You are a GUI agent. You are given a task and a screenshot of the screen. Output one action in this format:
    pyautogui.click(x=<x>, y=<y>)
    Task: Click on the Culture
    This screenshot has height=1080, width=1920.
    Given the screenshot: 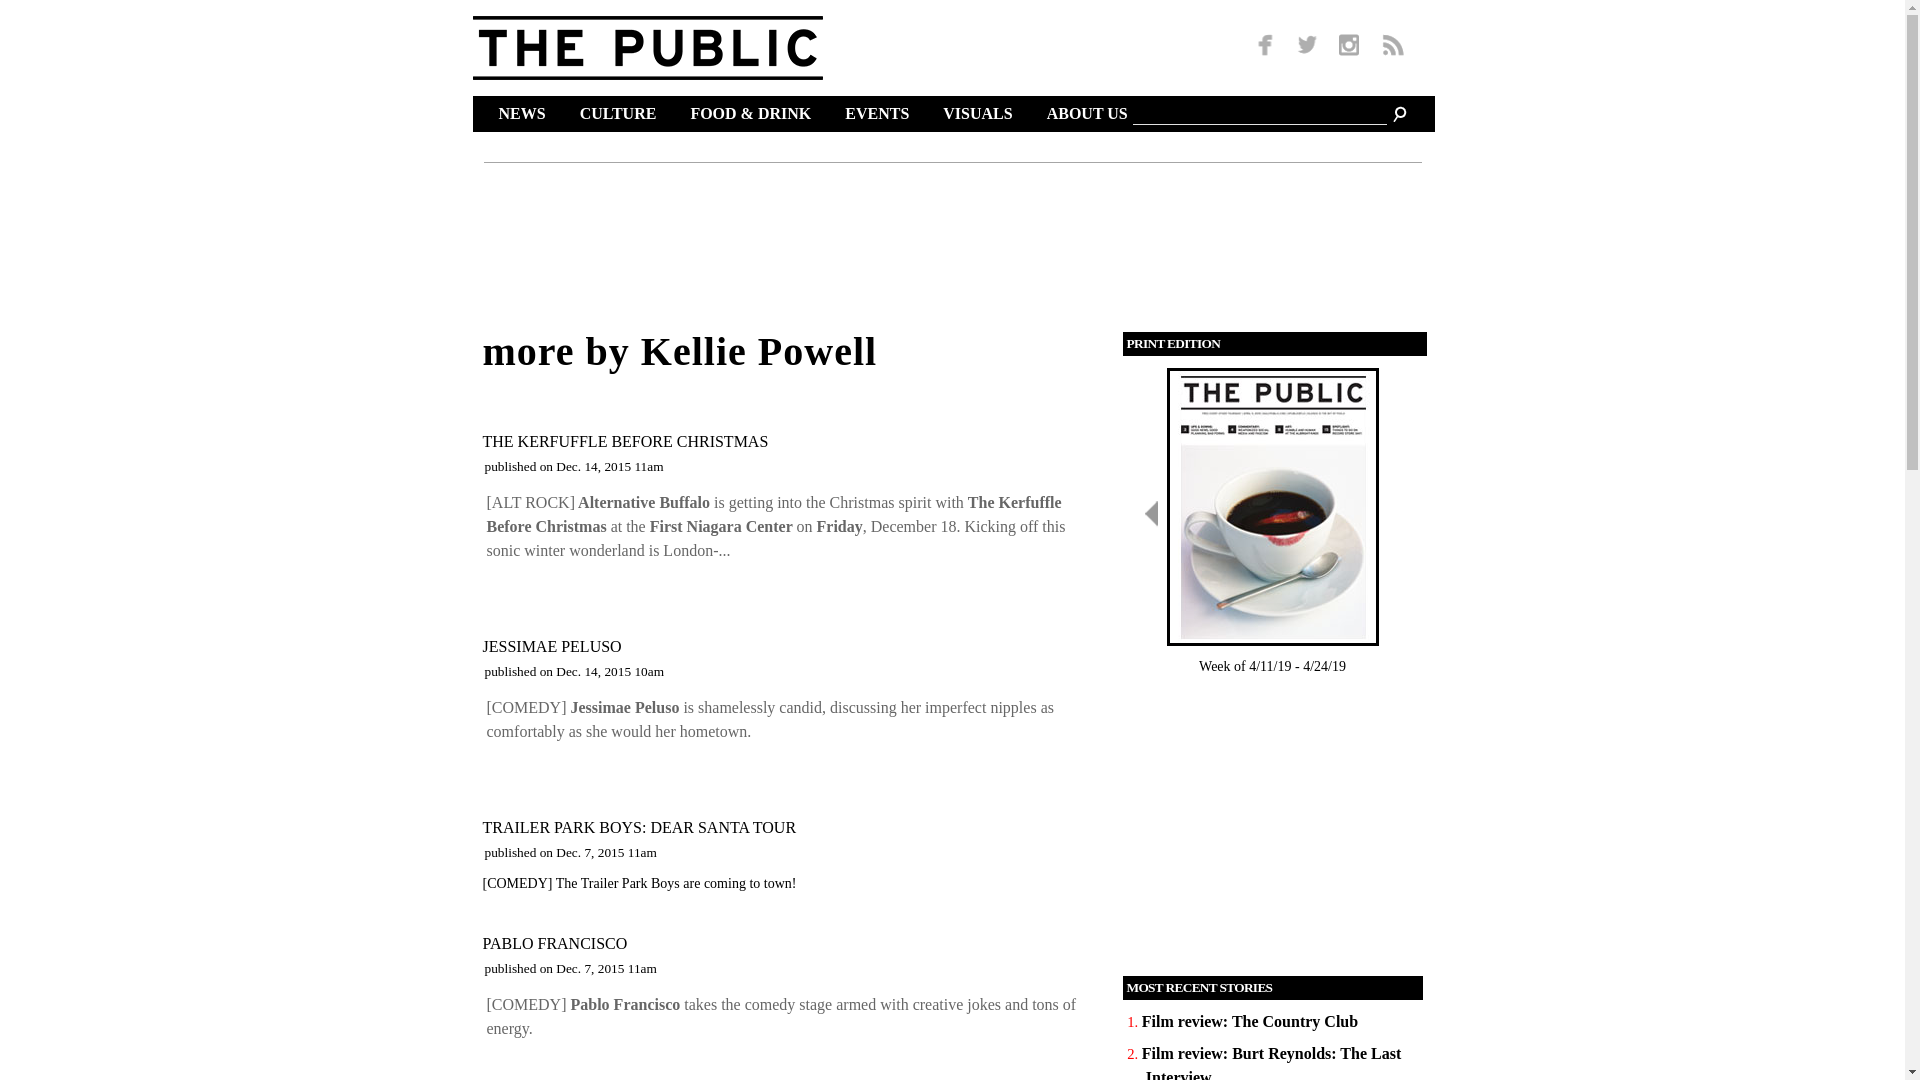 What is the action you would take?
    pyautogui.click(x=622, y=116)
    